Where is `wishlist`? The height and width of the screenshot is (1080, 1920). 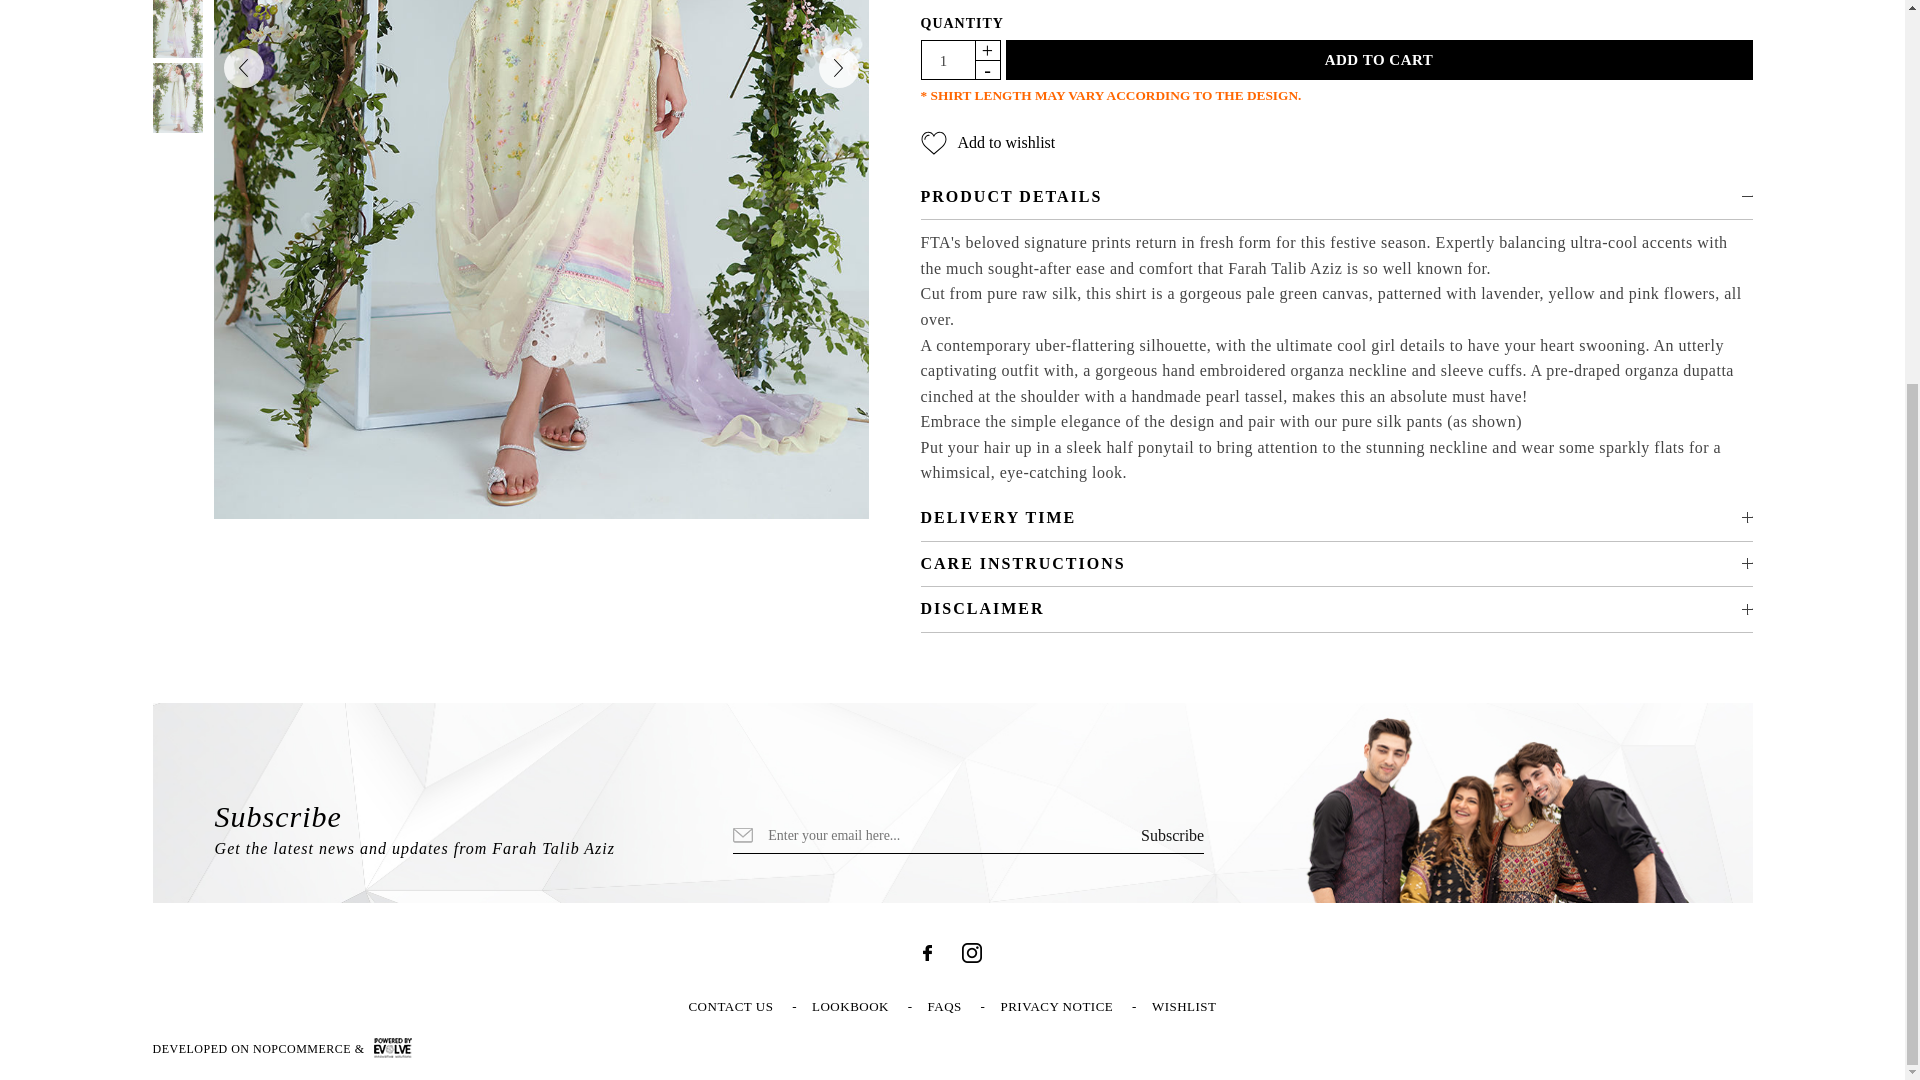
wishlist is located at coordinates (1184, 1006).